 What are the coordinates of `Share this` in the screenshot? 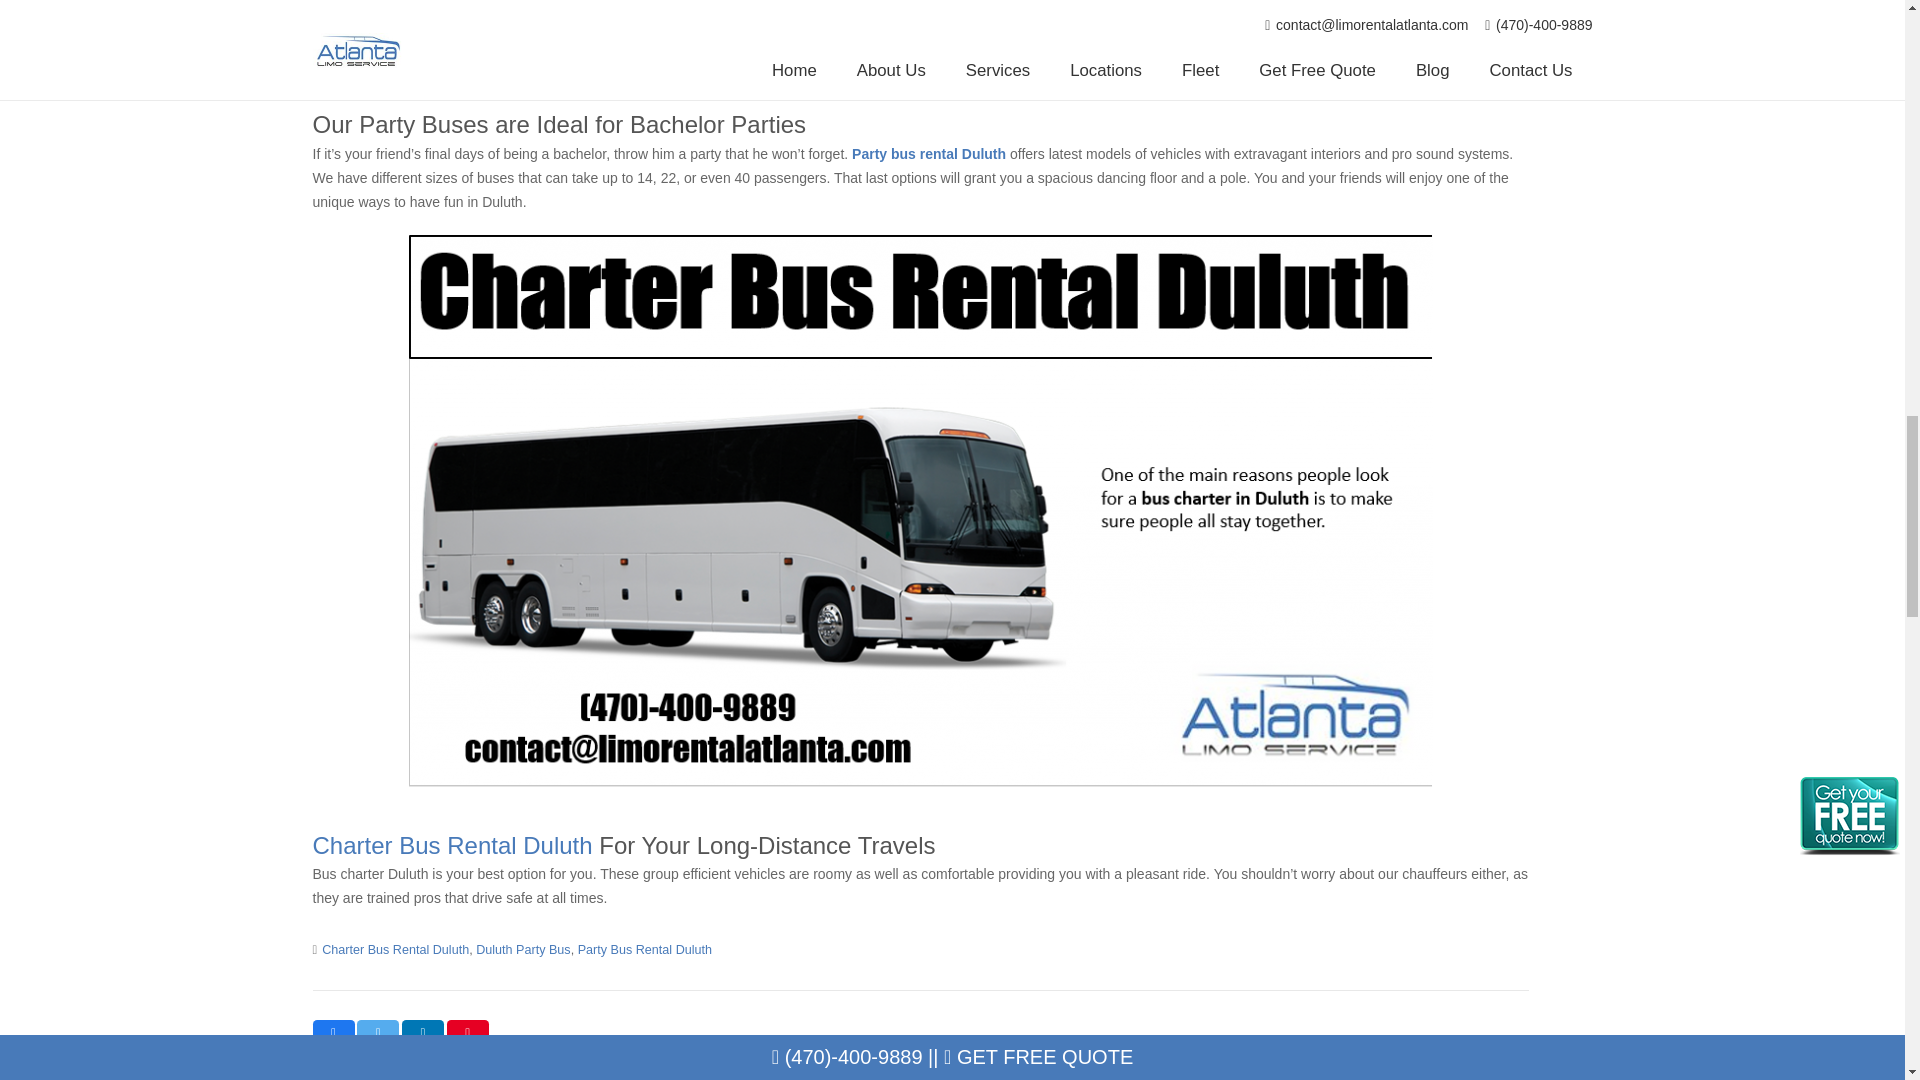 It's located at (332, 1033).